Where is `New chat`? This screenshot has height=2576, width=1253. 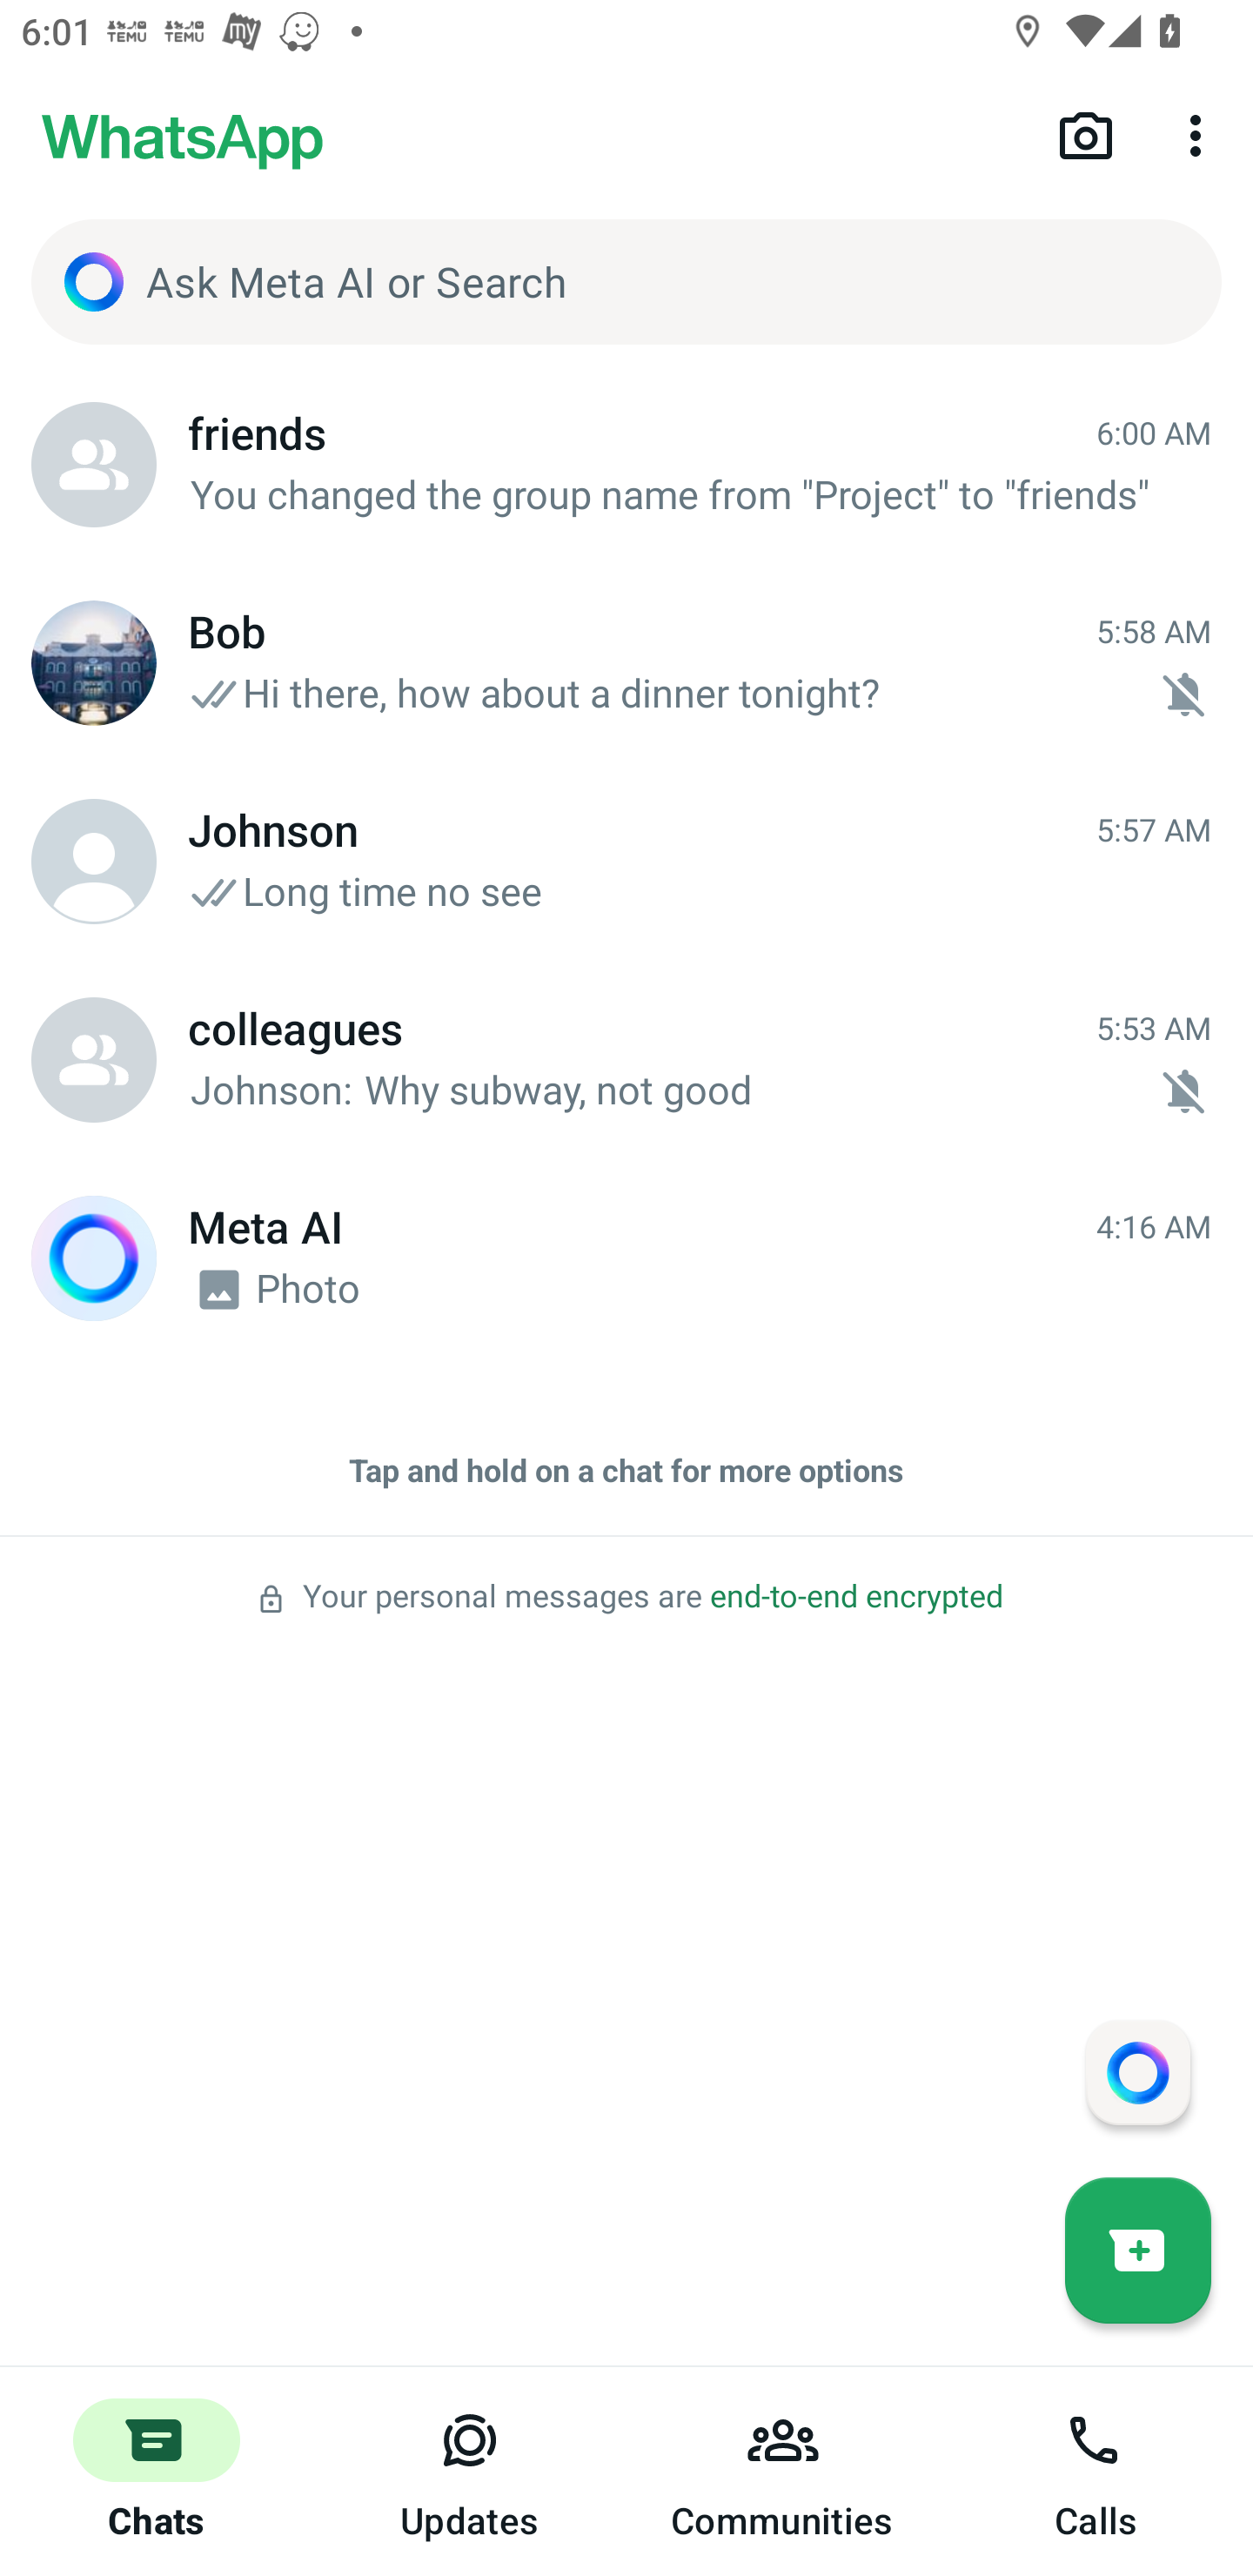 New chat is located at coordinates (1138, 2250).